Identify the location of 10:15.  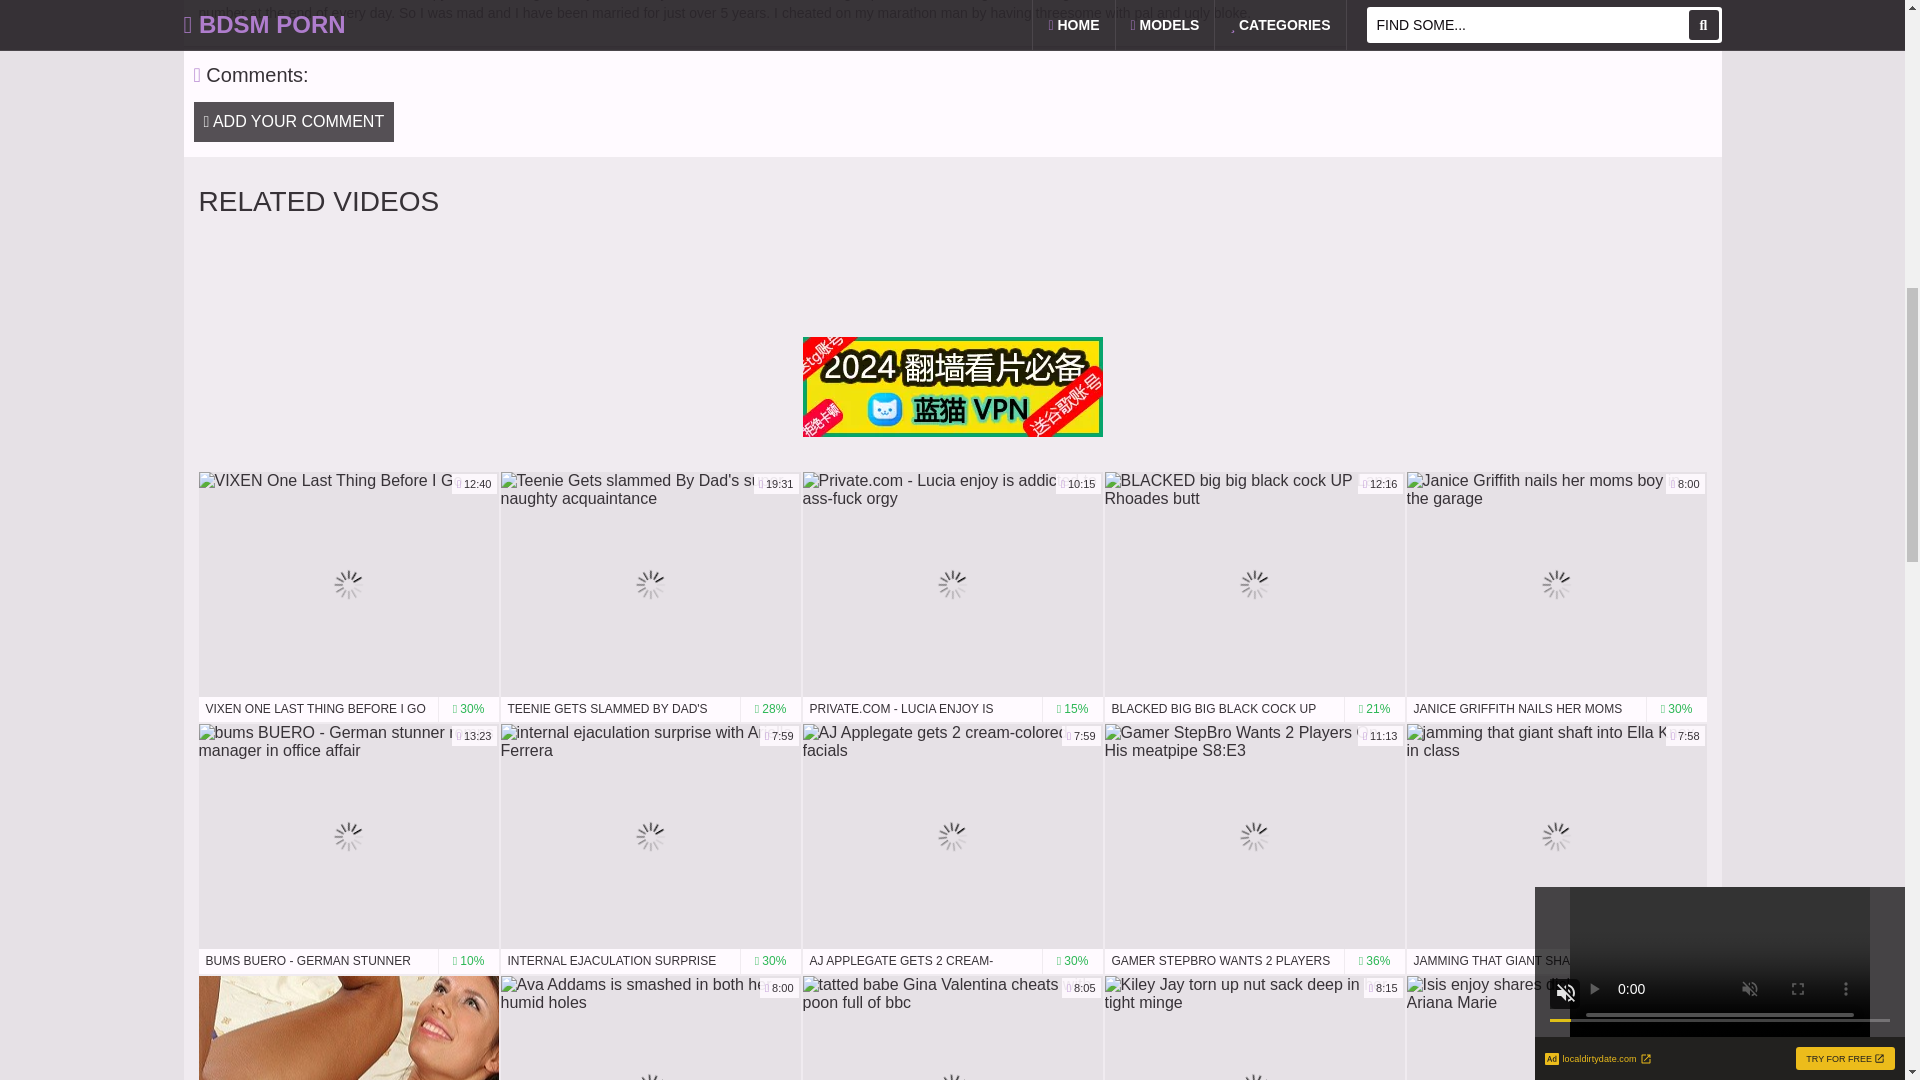
(1556, 962).